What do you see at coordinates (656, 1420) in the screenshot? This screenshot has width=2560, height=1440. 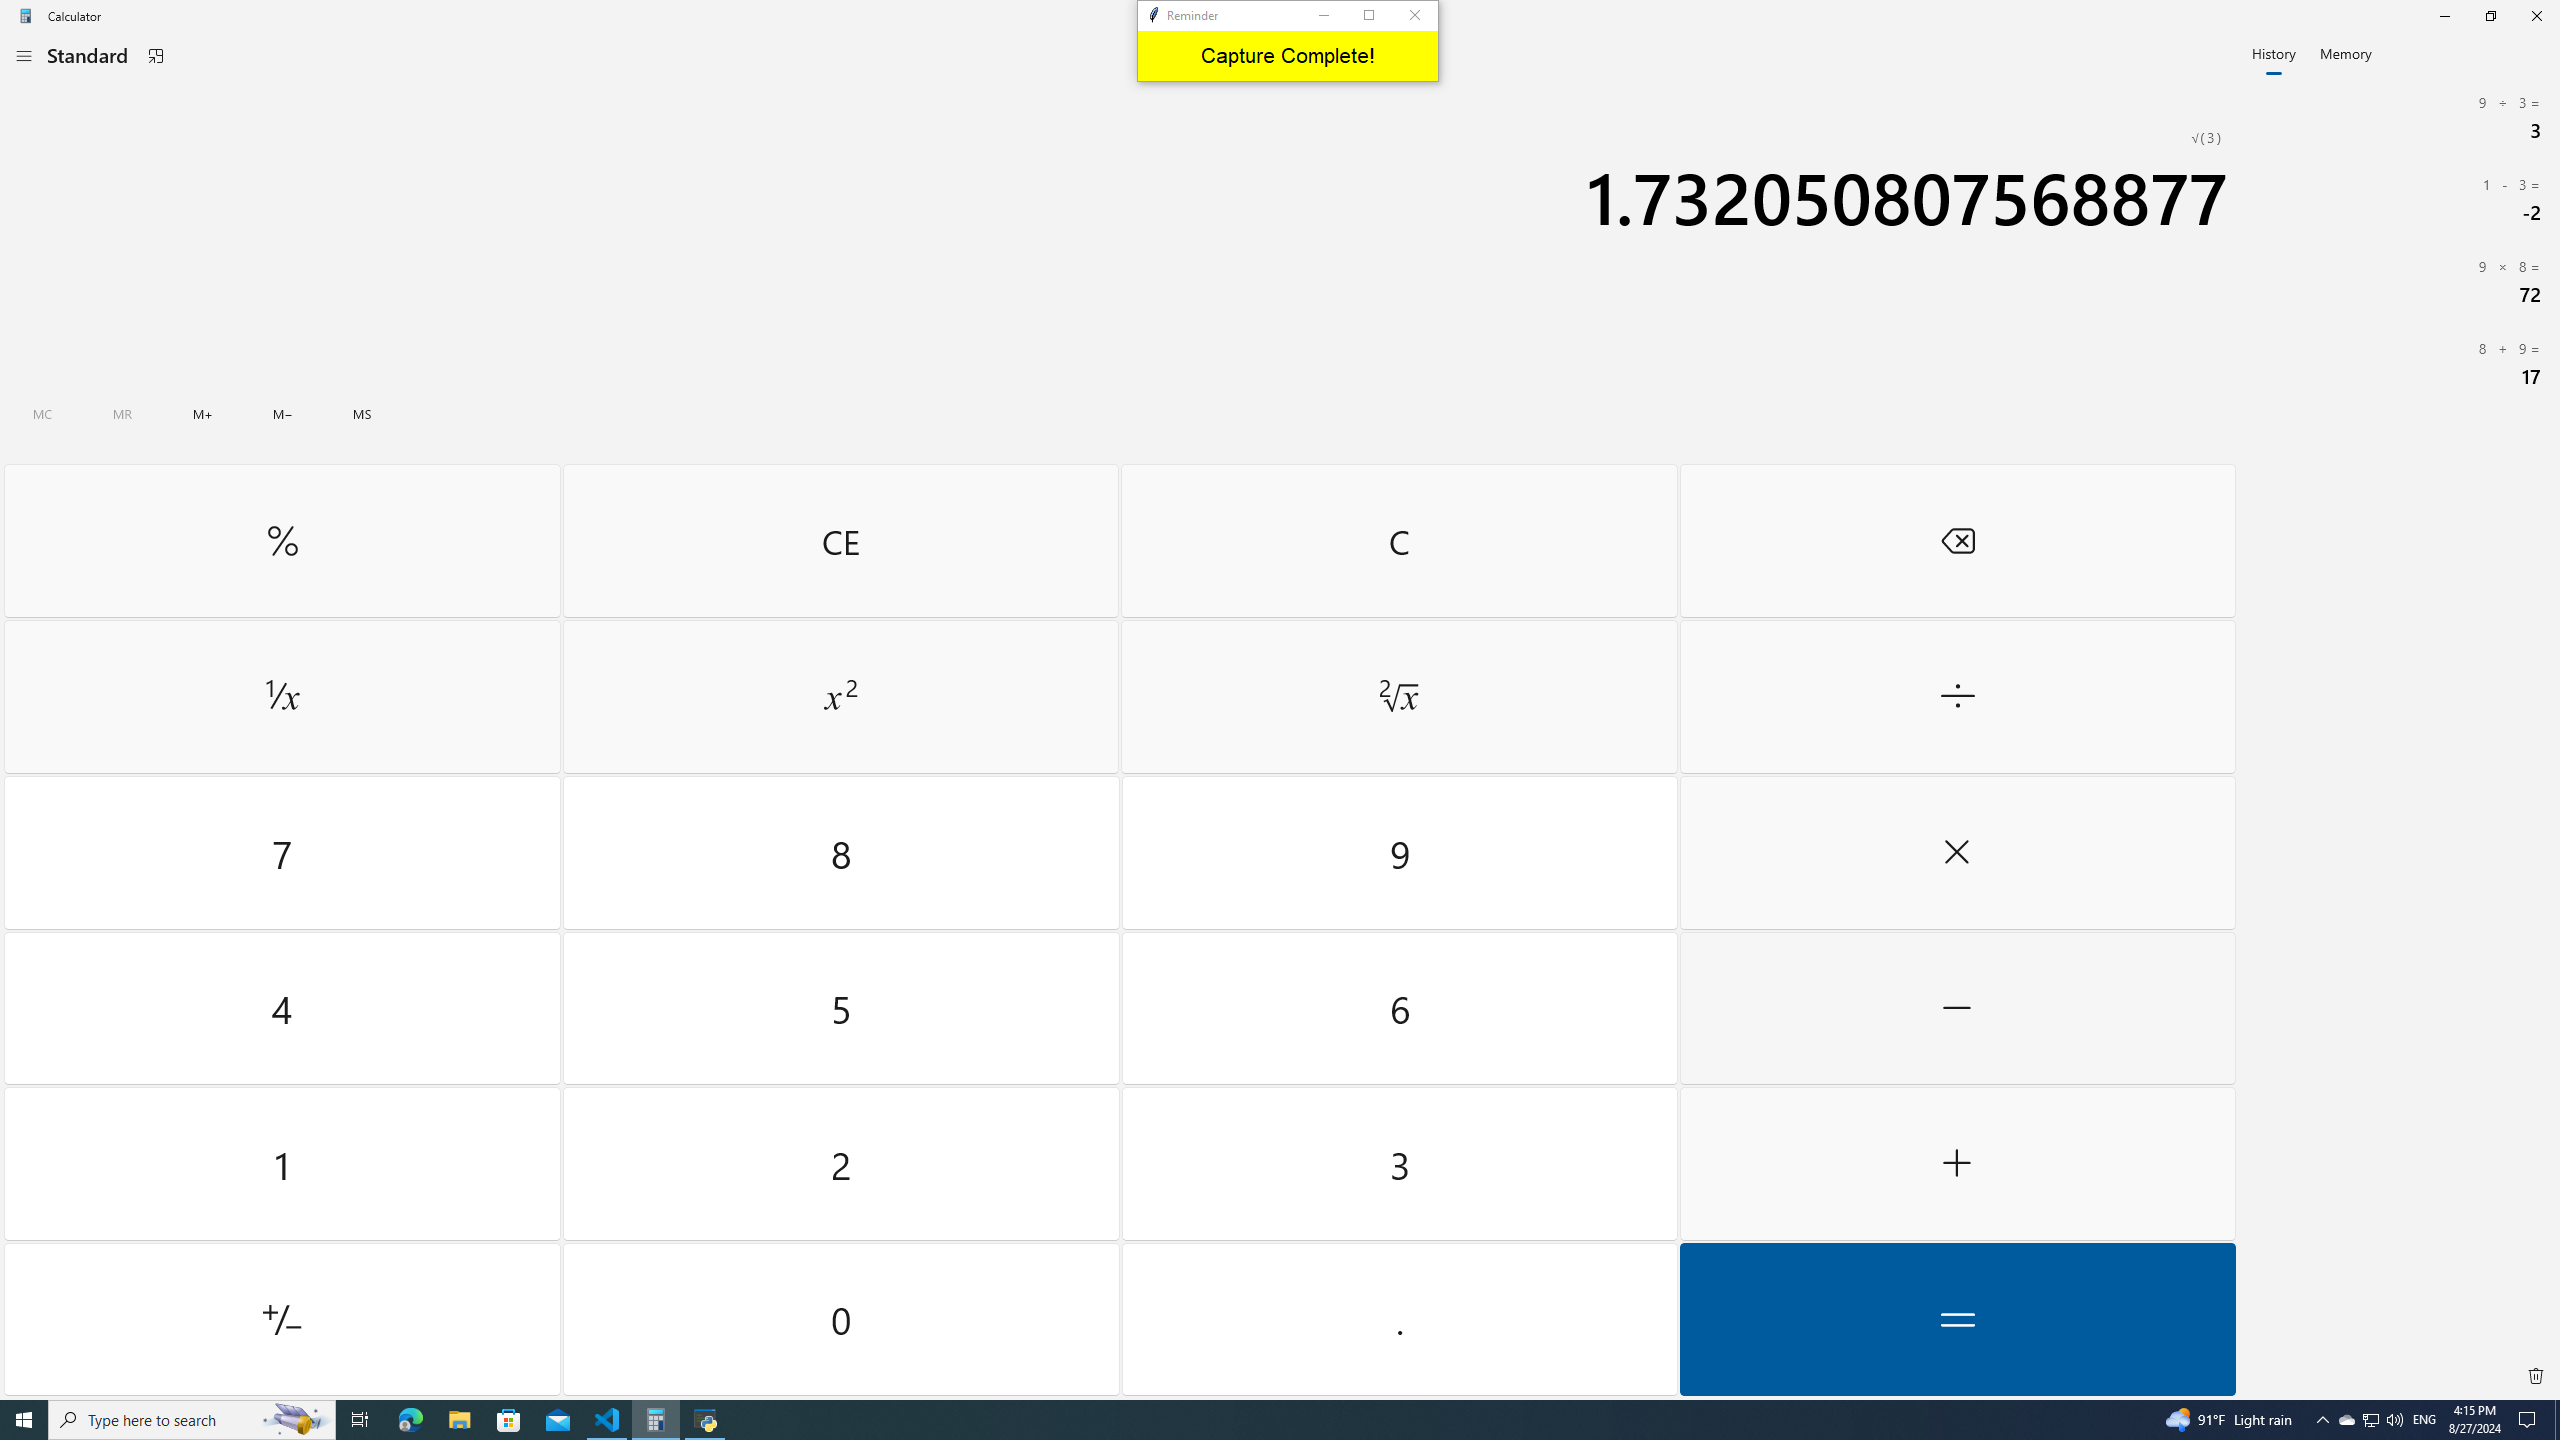 I see `Calculator - 1 running window` at bounding box center [656, 1420].